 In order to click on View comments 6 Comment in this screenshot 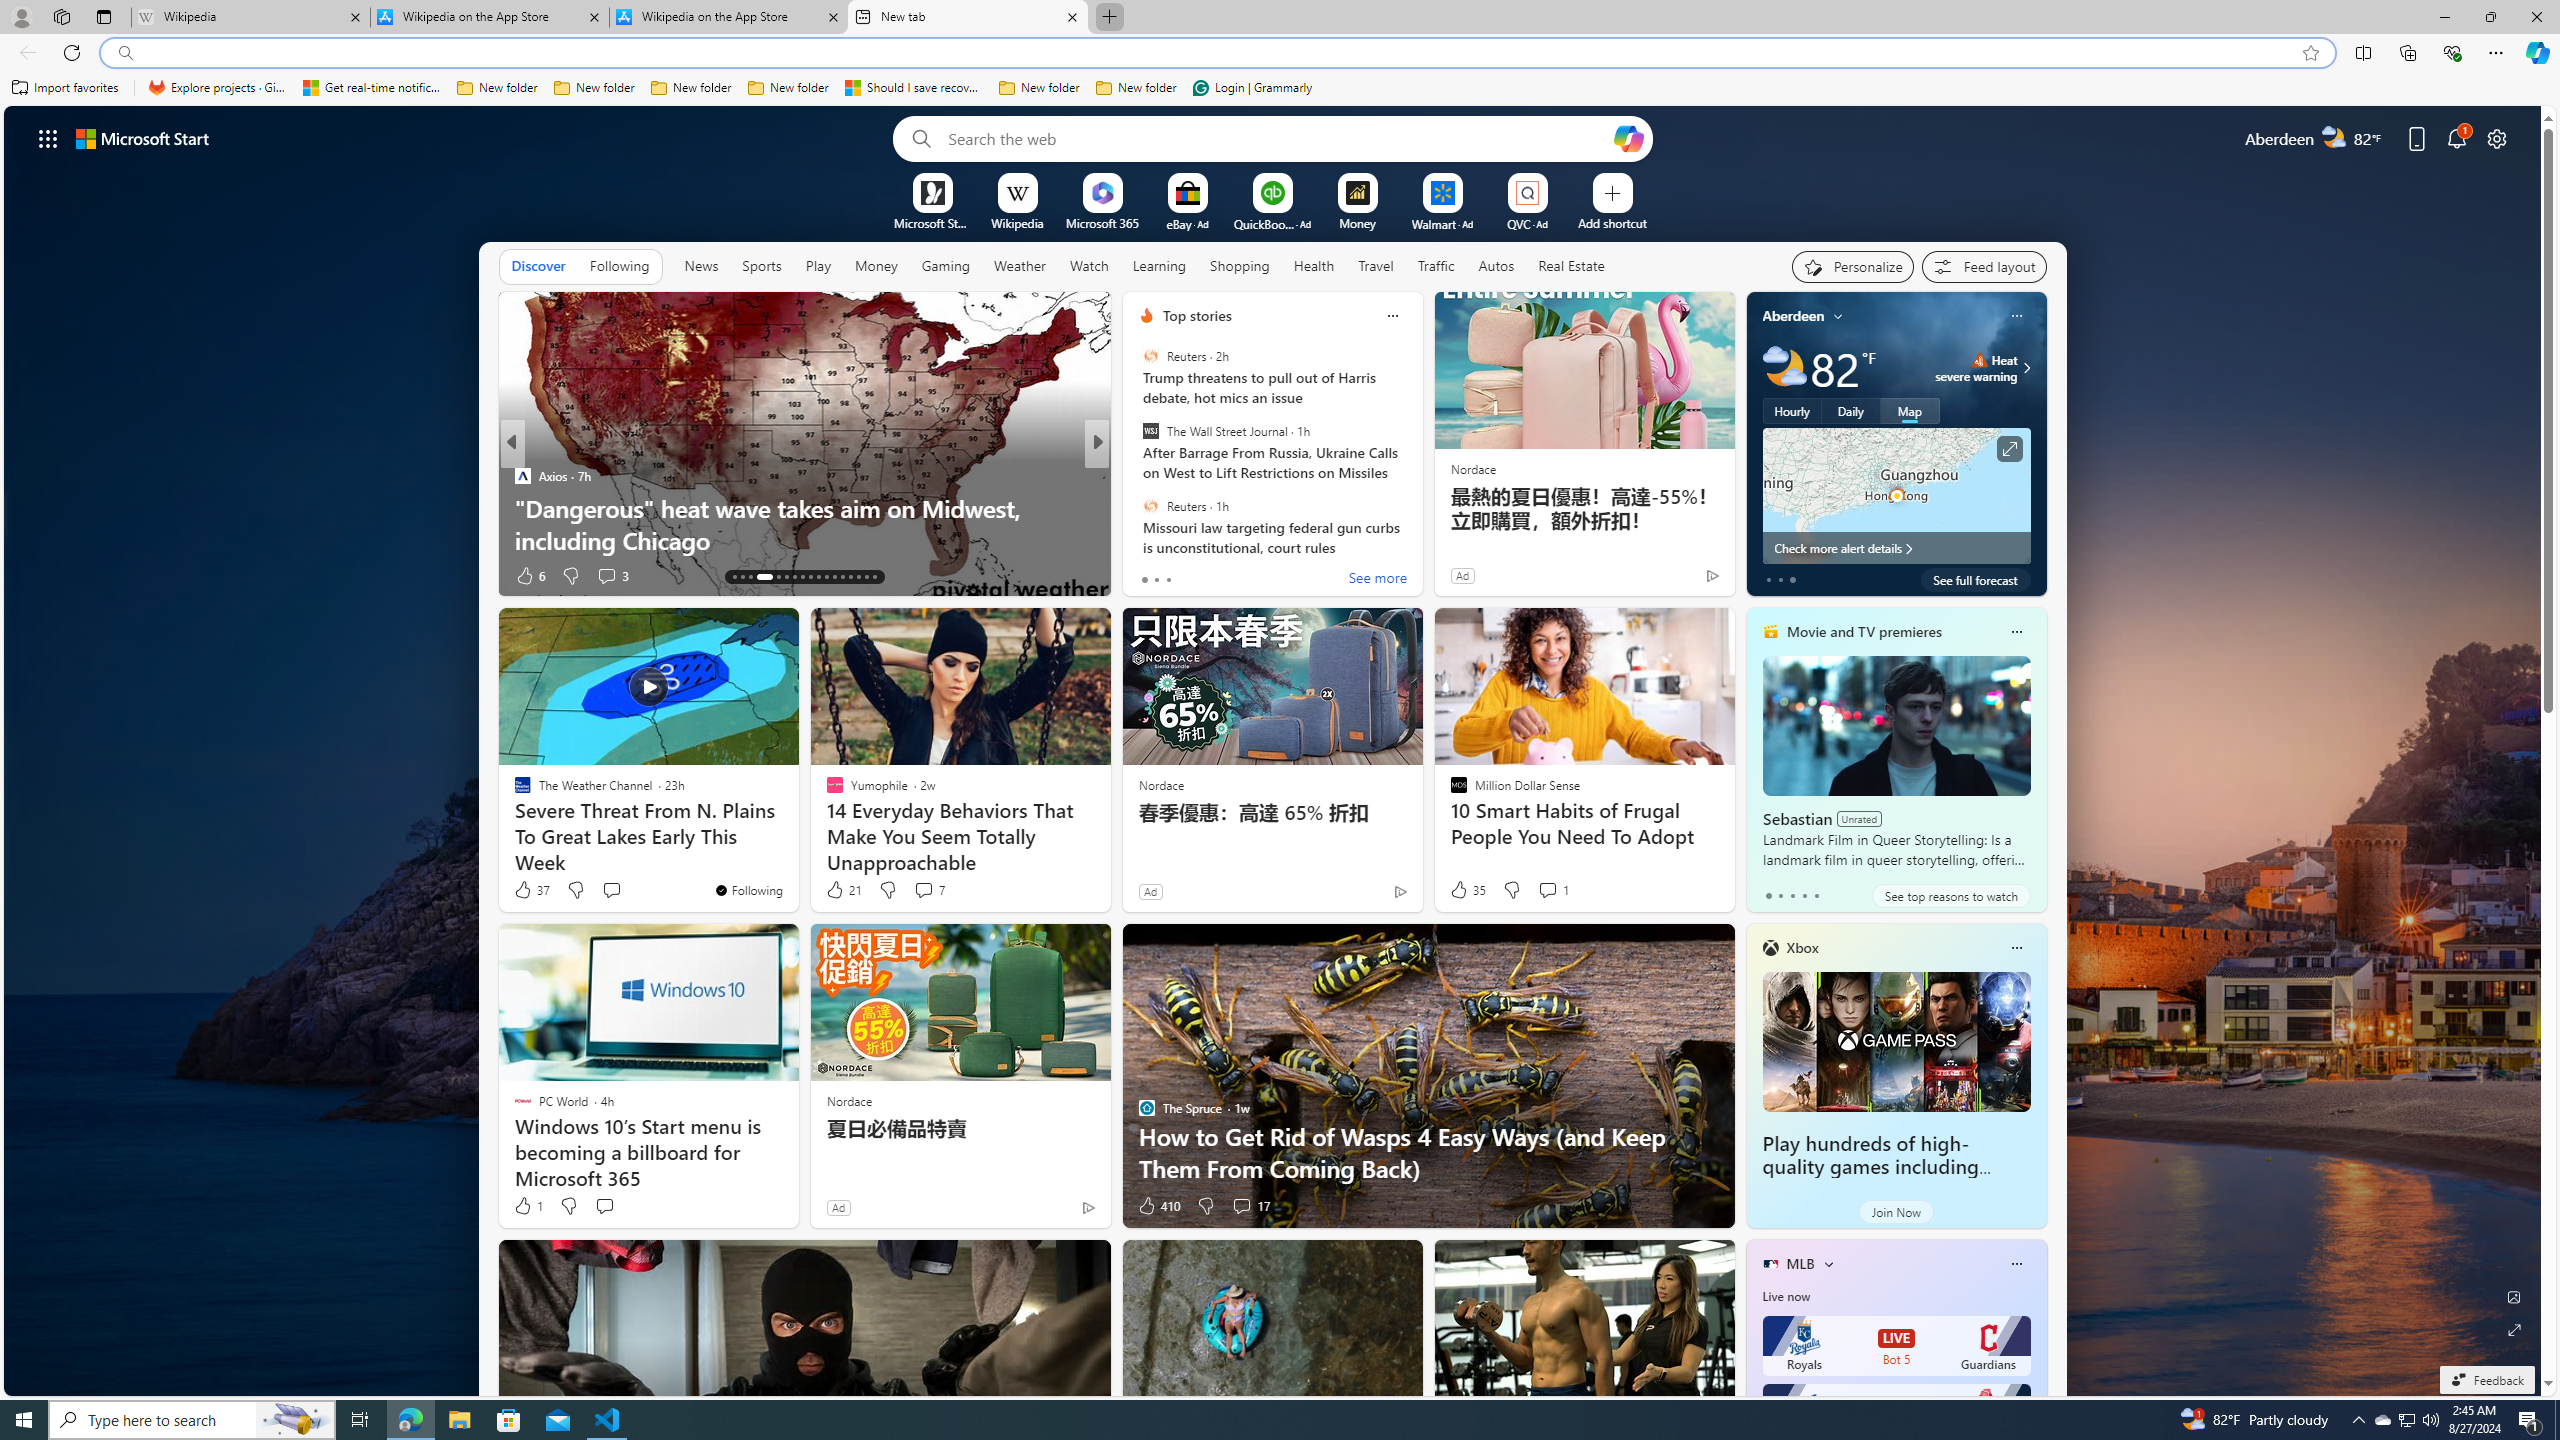, I will do `click(1236, 575)`.